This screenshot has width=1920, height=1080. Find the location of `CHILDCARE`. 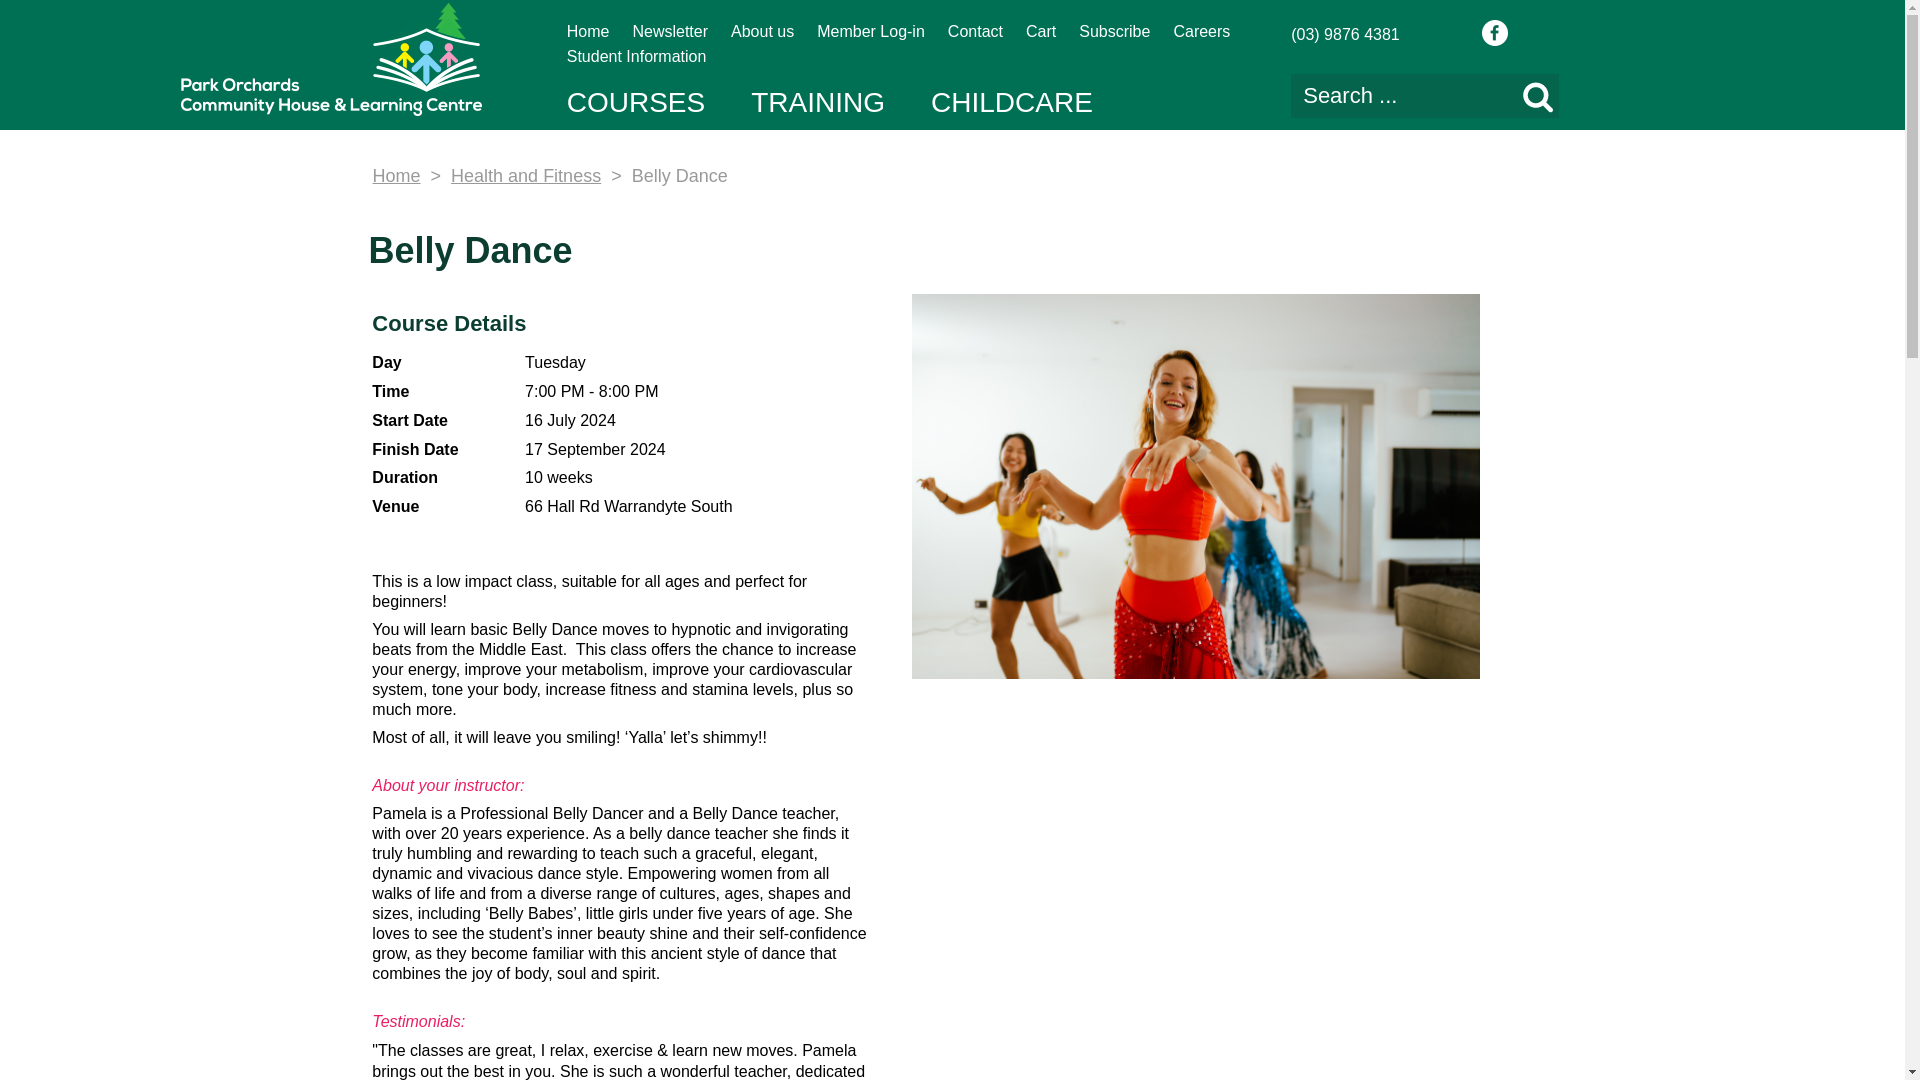

CHILDCARE is located at coordinates (1012, 102).